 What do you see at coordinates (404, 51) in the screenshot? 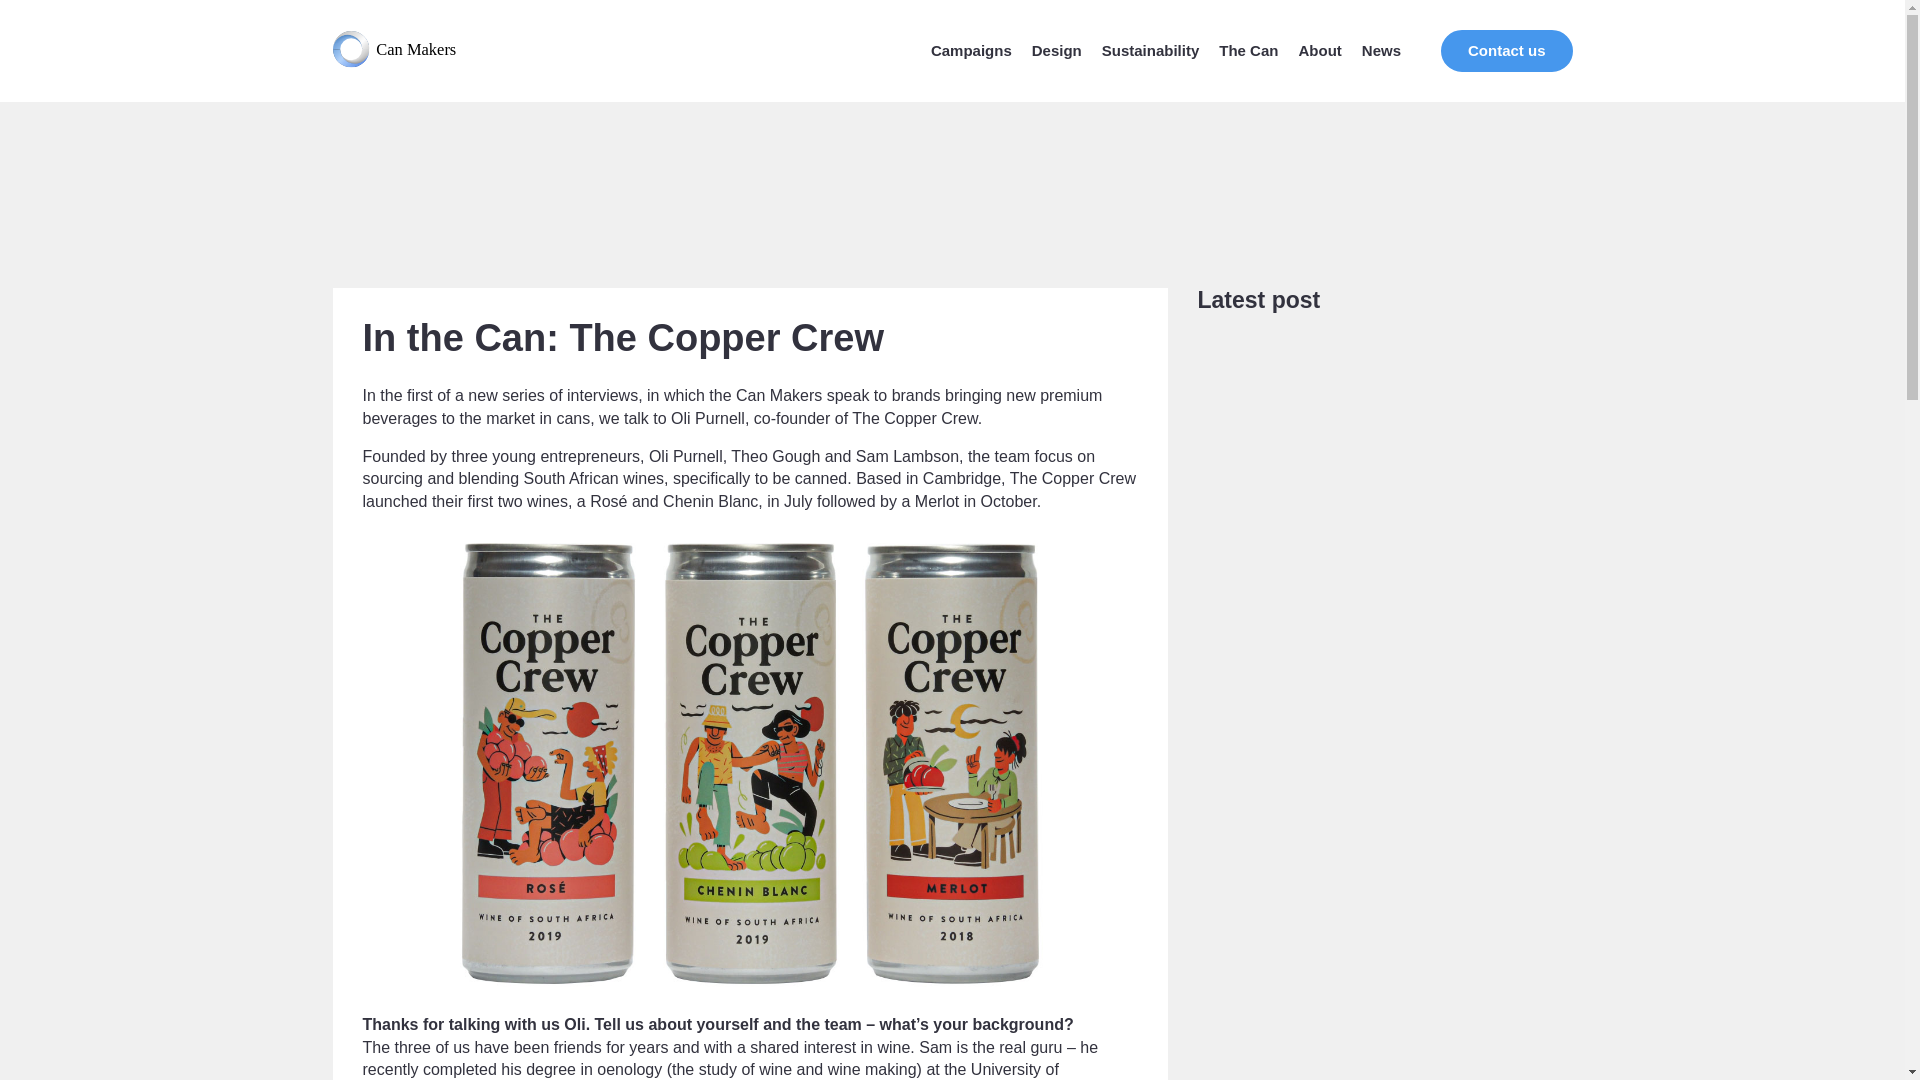
I see `Can Makers` at bounding box center [404, 51].